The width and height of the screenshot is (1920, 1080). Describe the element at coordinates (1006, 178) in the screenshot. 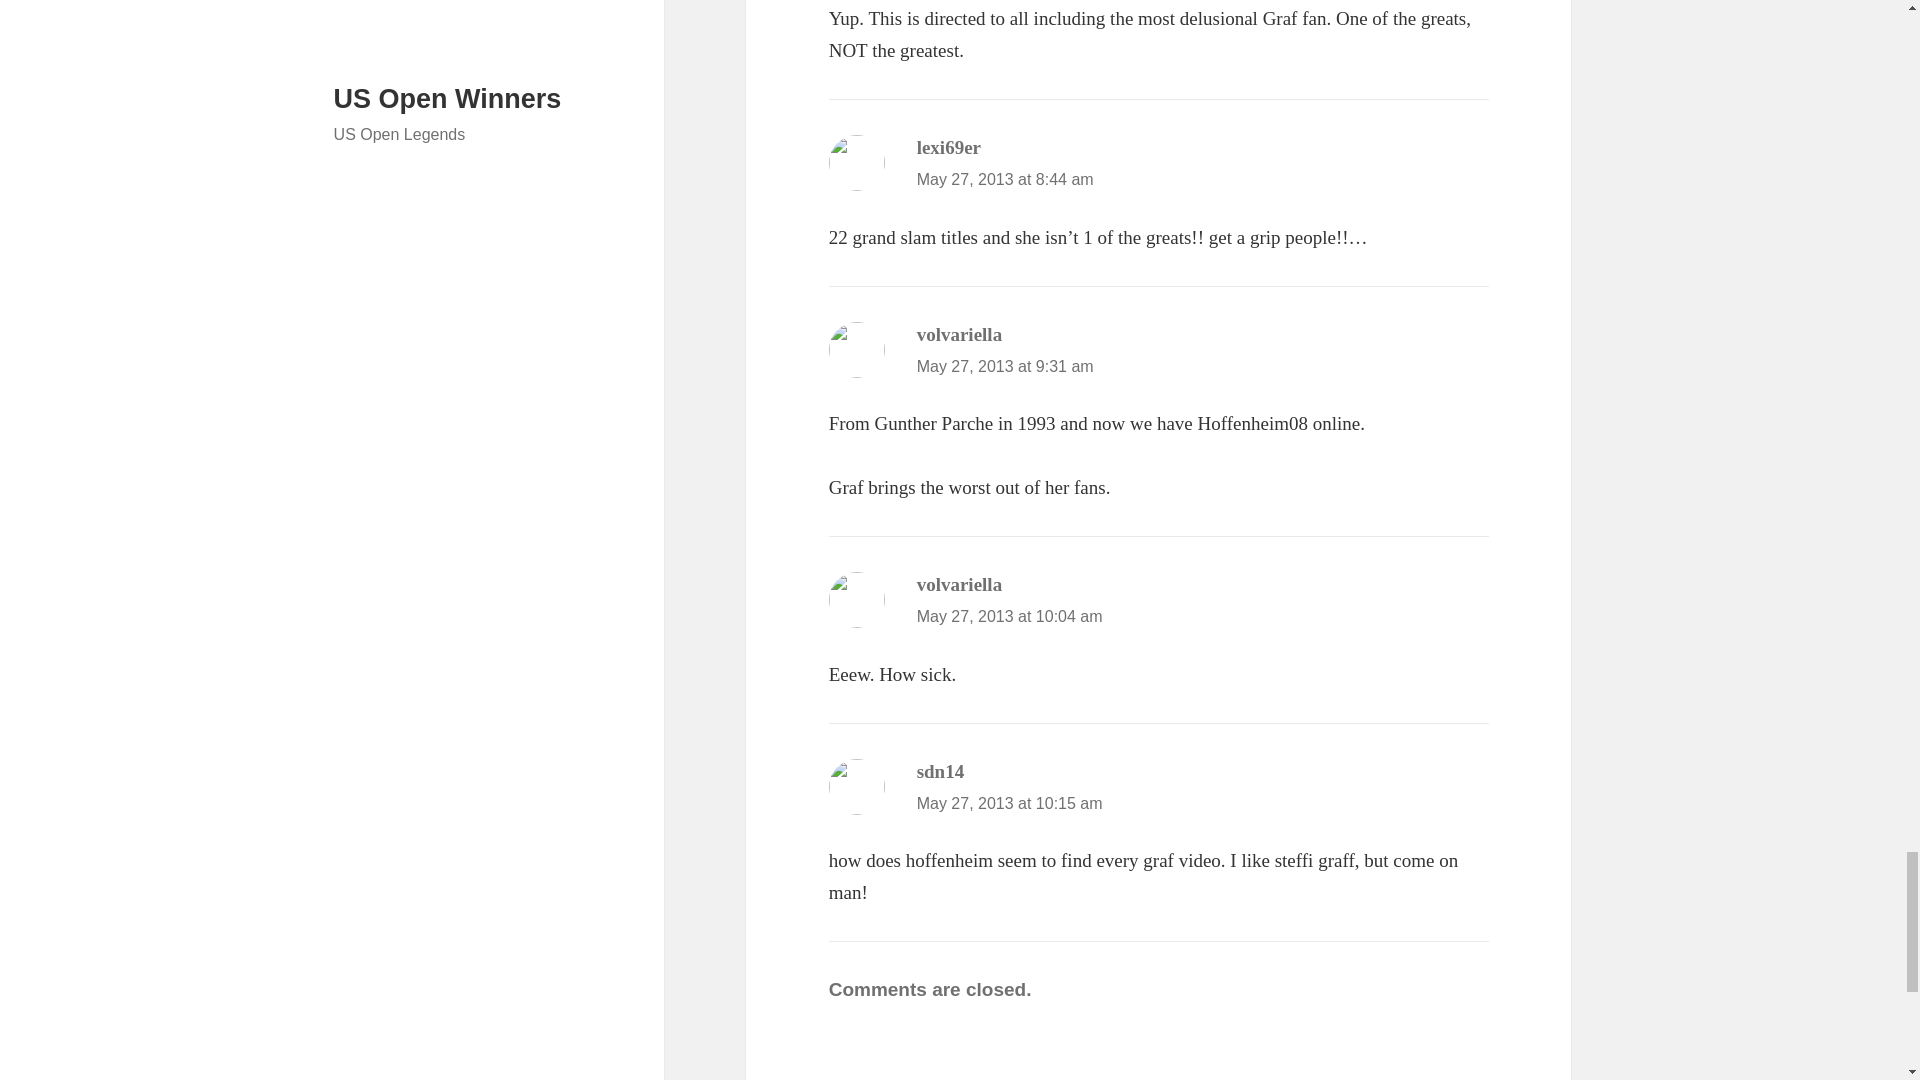

I see `May 27, 2013 at 8:44 am` at that location.